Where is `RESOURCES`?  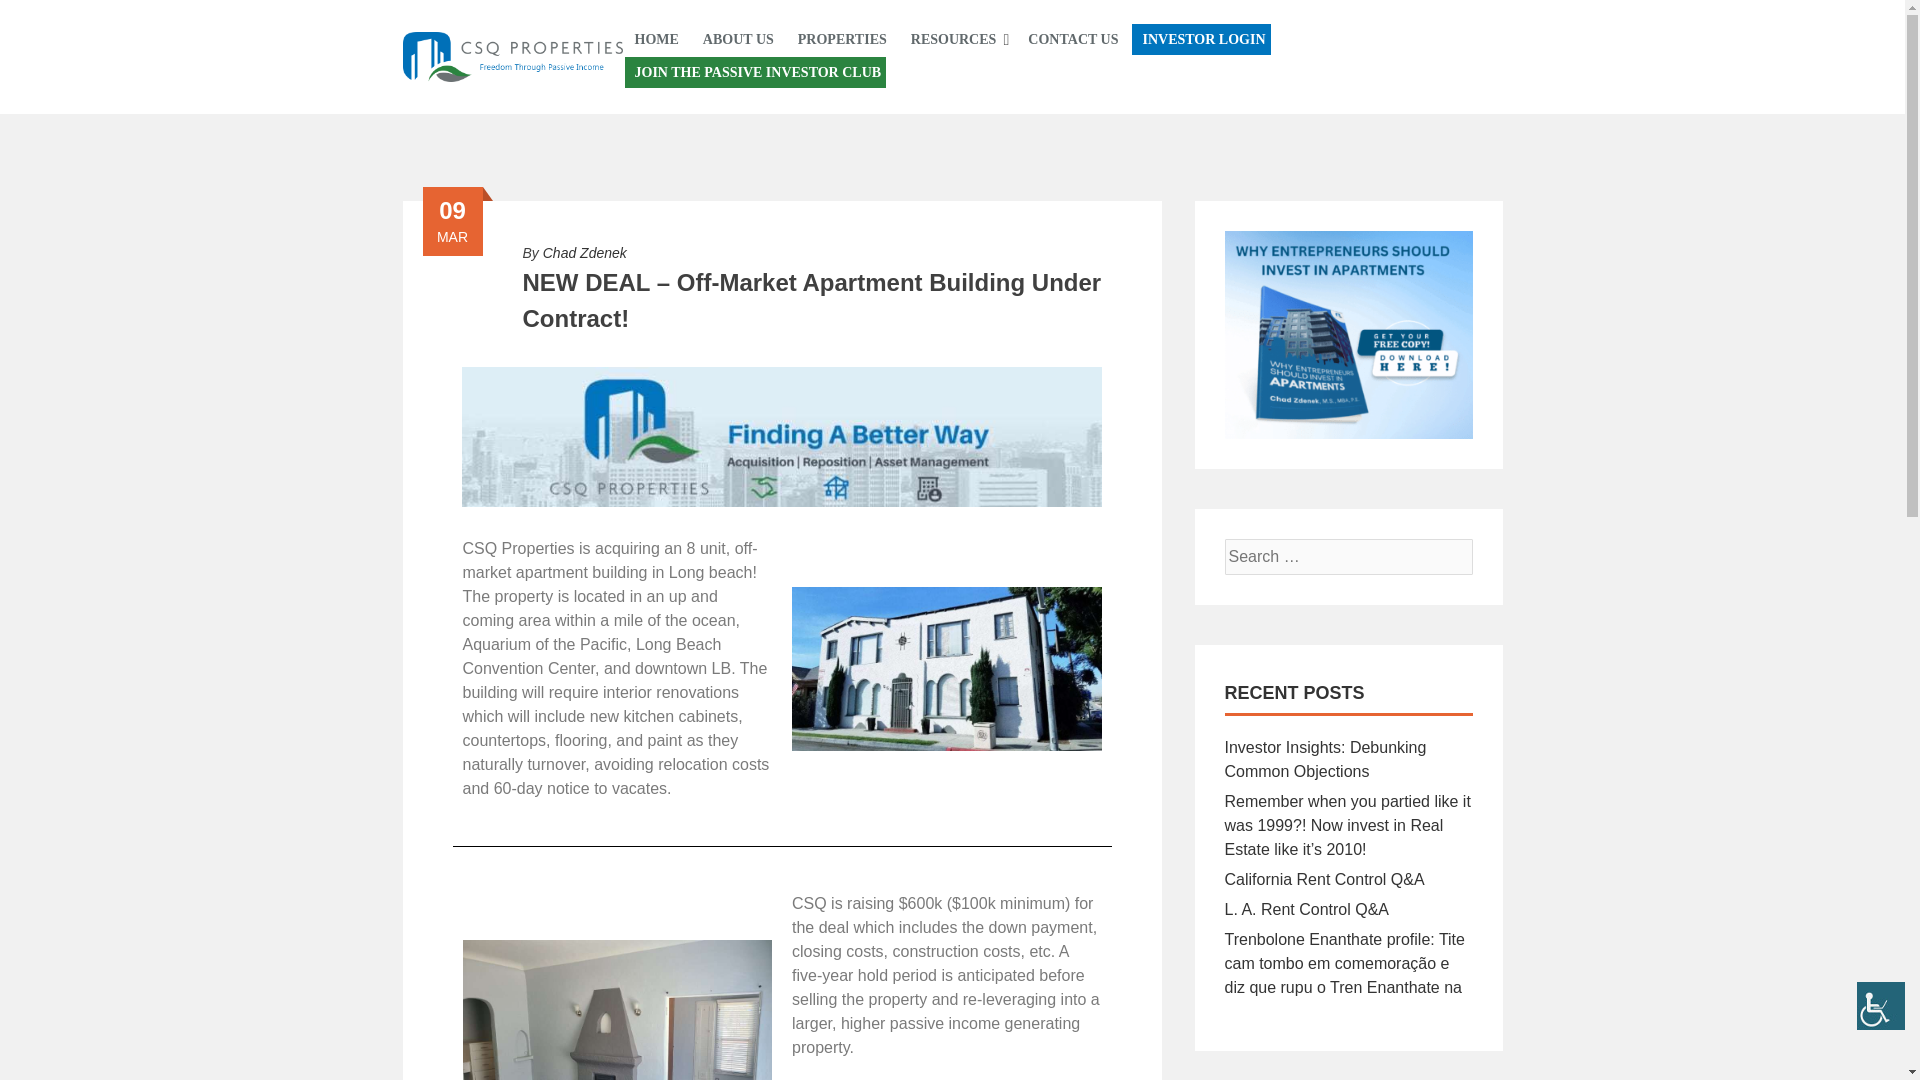 RESOURCES is located at coordinates (953, 40).